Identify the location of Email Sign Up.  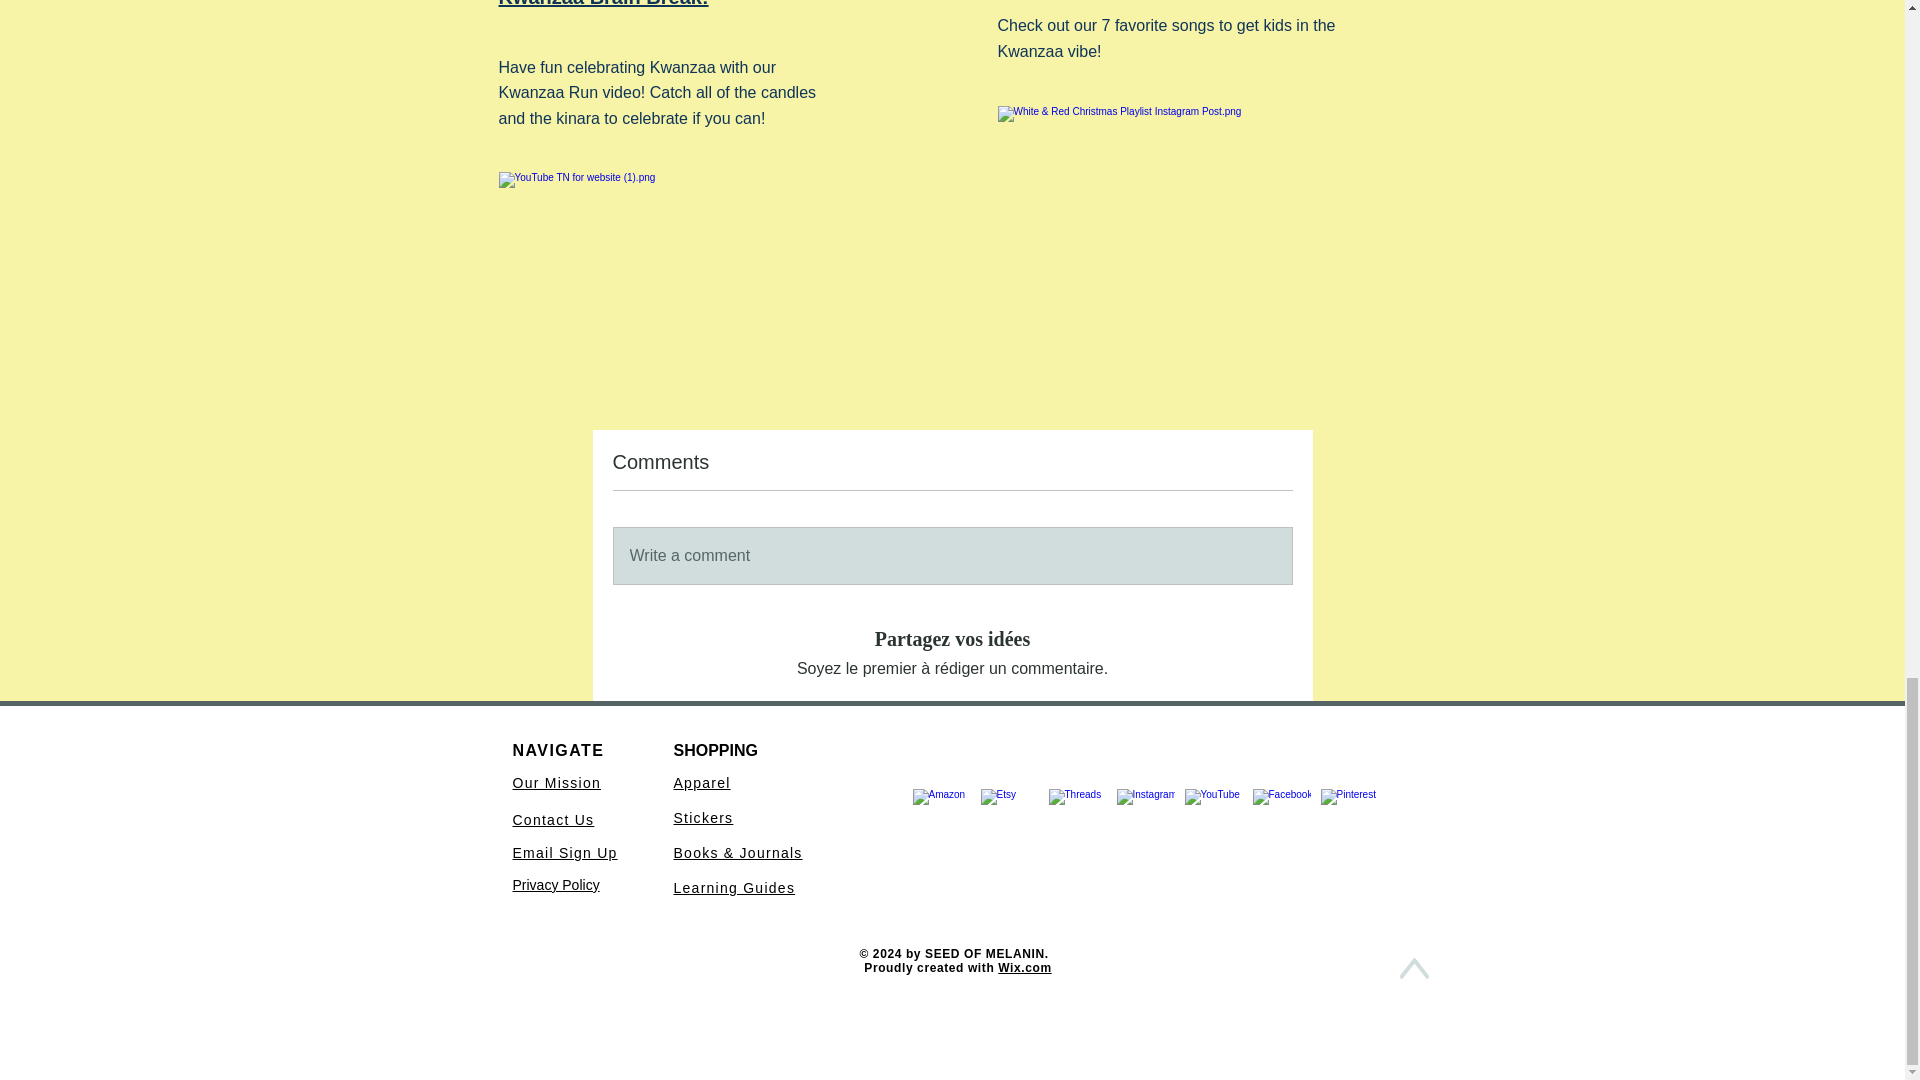
(564, 852).